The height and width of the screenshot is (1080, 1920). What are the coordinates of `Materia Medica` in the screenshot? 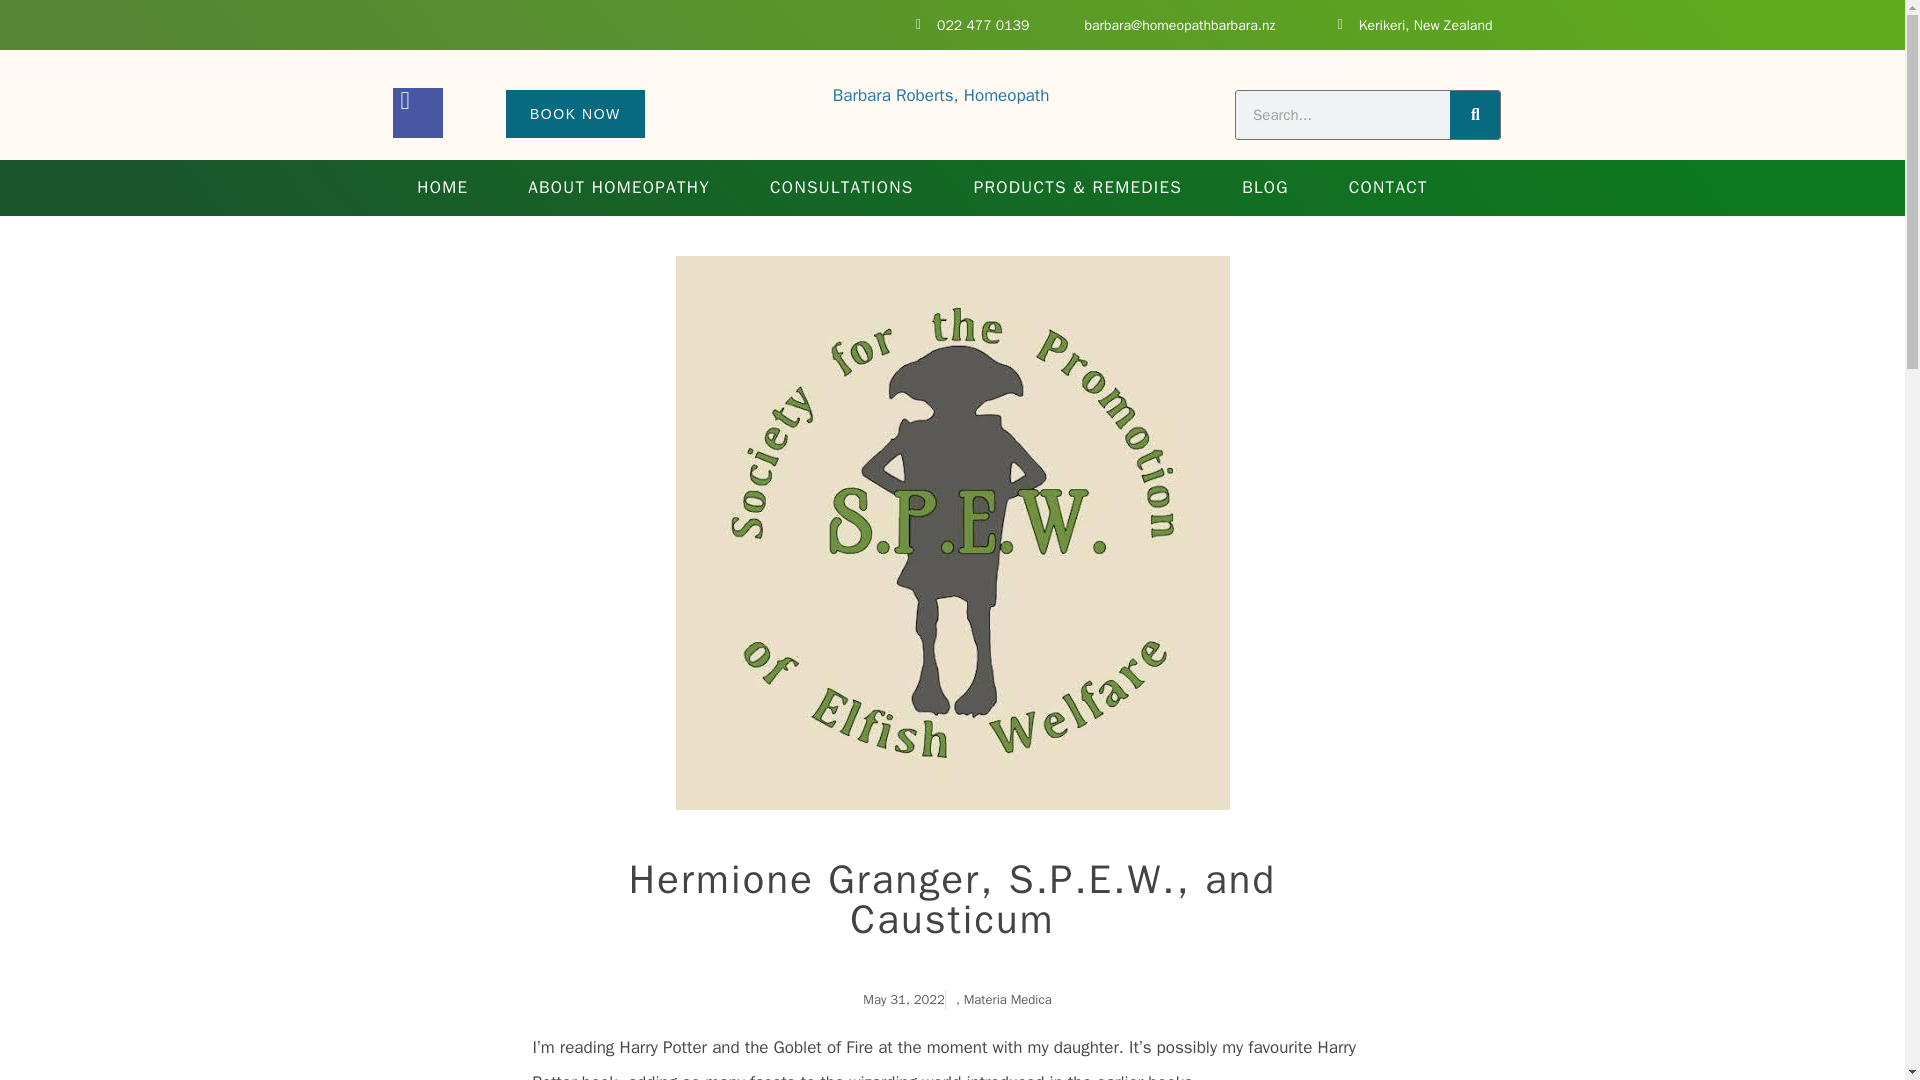 It's located at (1008, 999).